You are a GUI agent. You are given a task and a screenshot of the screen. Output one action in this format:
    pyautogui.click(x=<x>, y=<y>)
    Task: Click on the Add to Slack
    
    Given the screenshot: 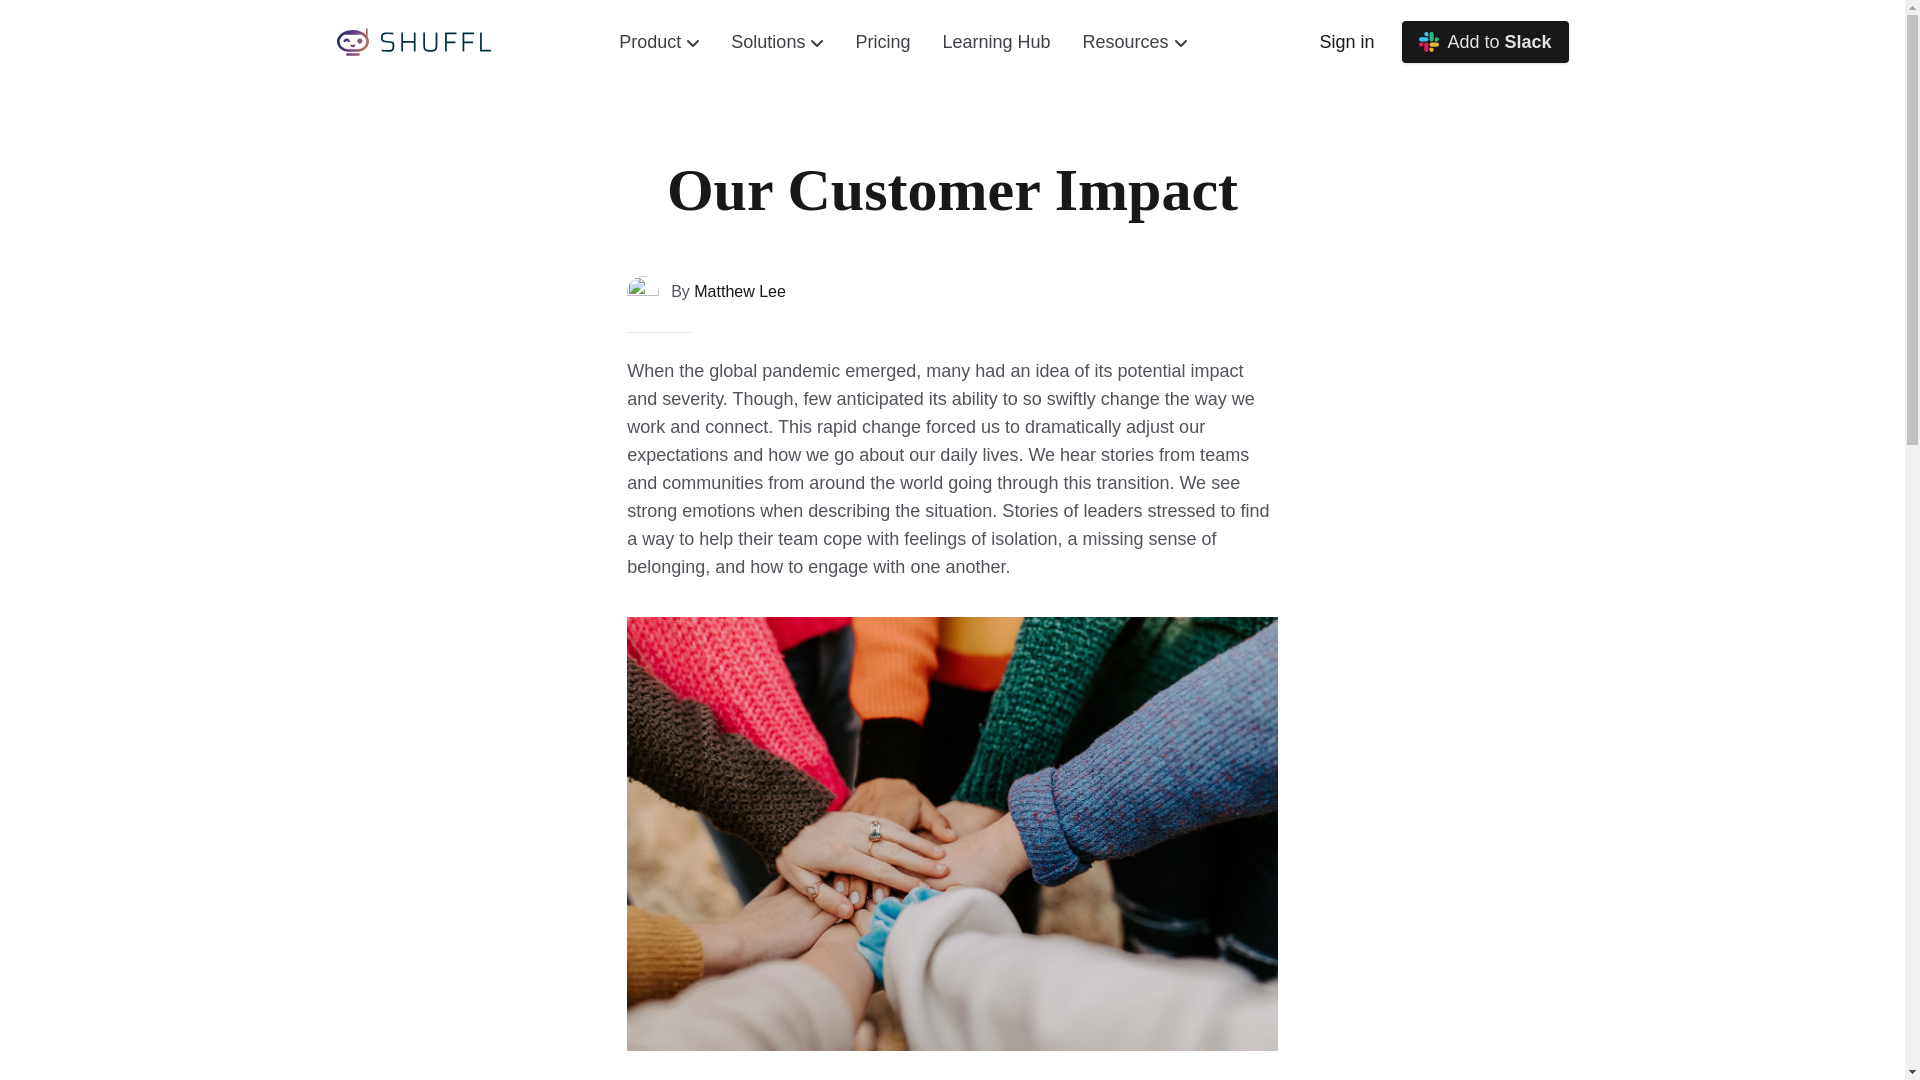 What is the action you would take?
    pyautogui.click(x=1484, y=42)
    